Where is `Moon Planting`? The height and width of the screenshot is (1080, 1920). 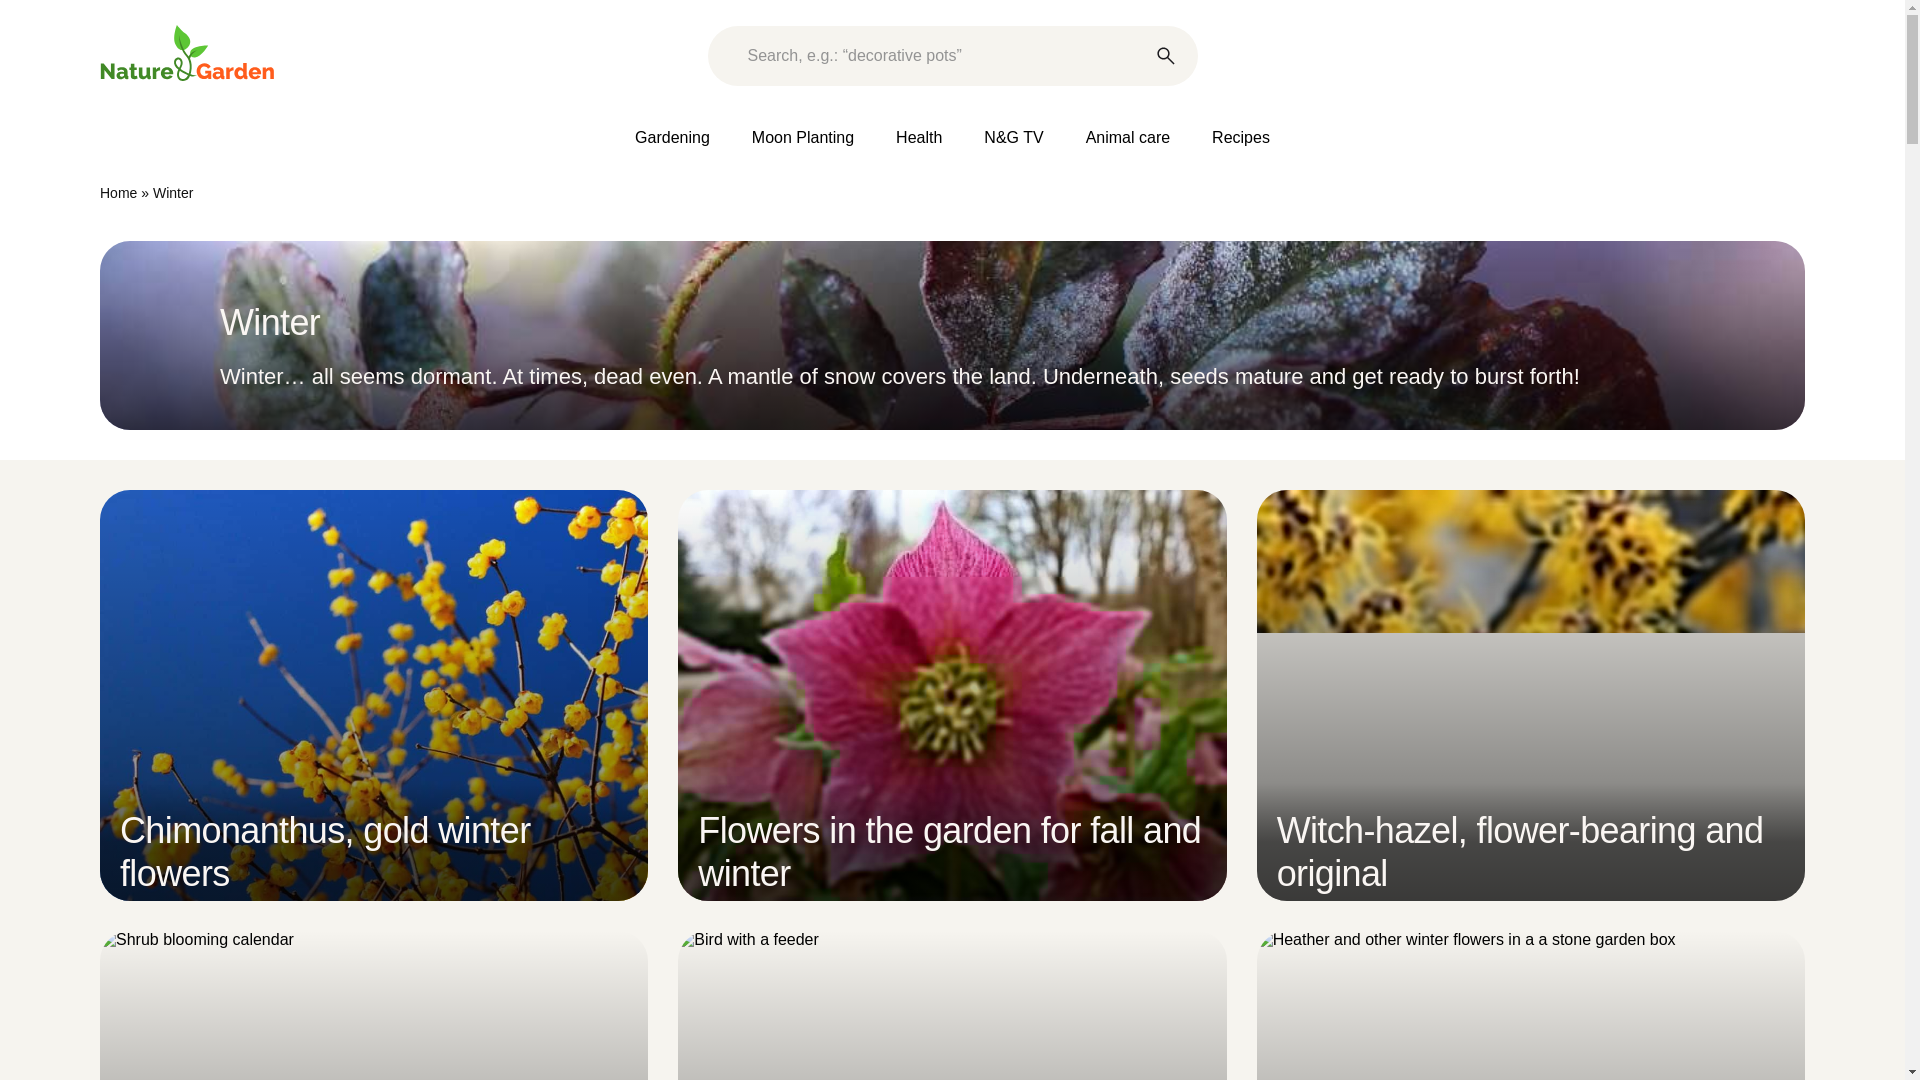 Moon Planting is located at coordinates (802, 138).